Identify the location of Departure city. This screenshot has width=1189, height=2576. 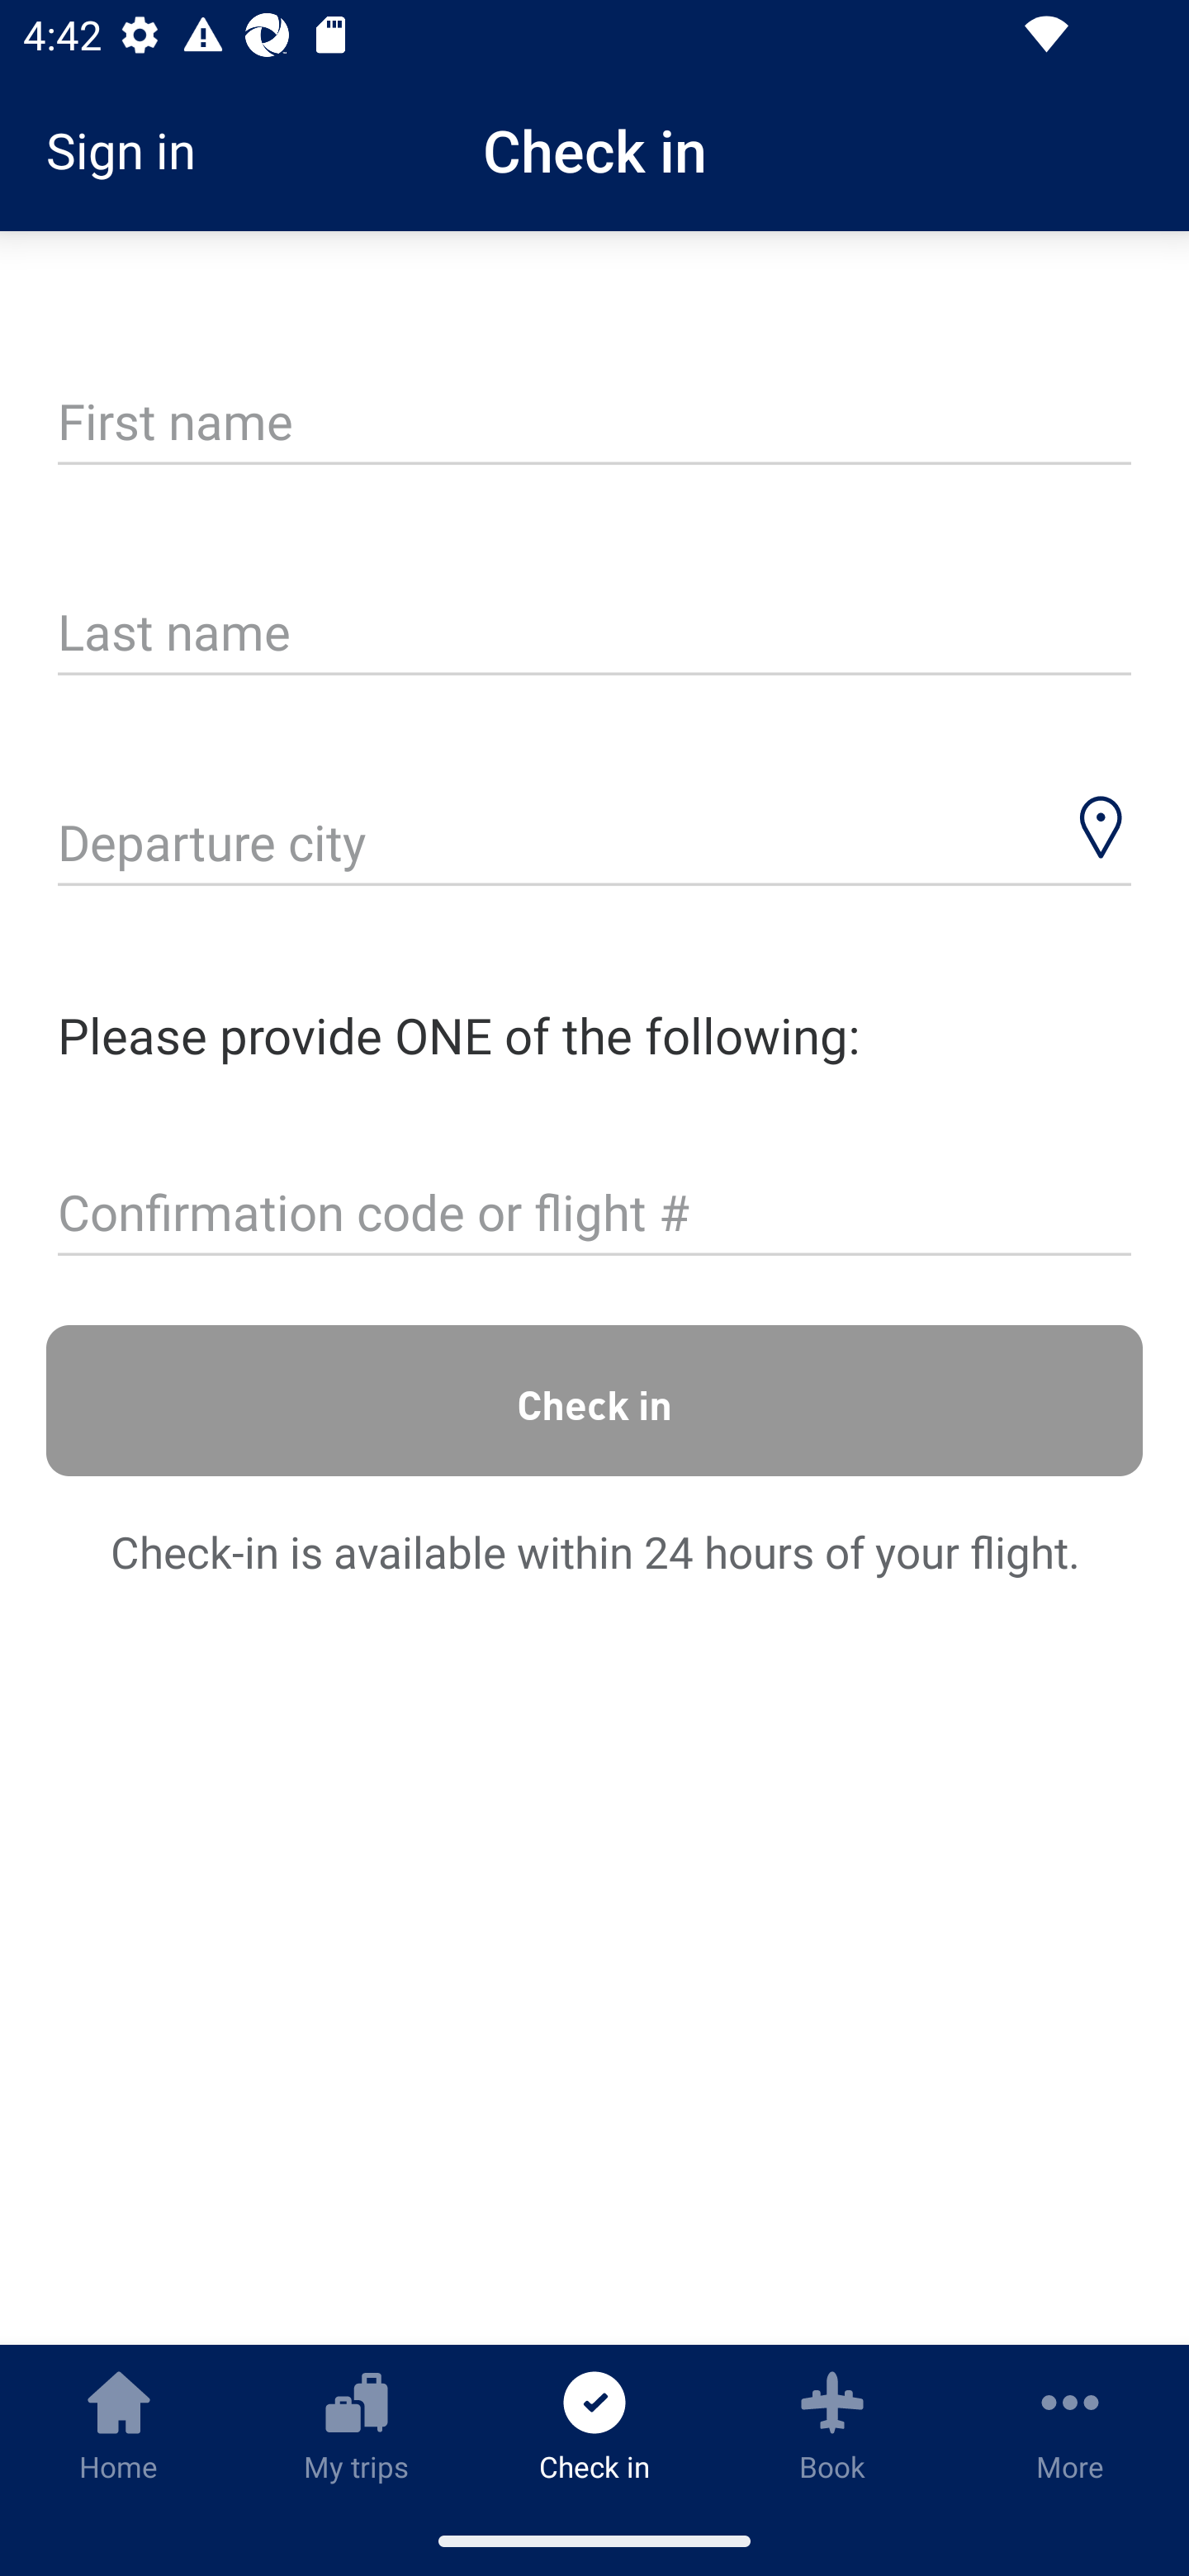
(594, 845).